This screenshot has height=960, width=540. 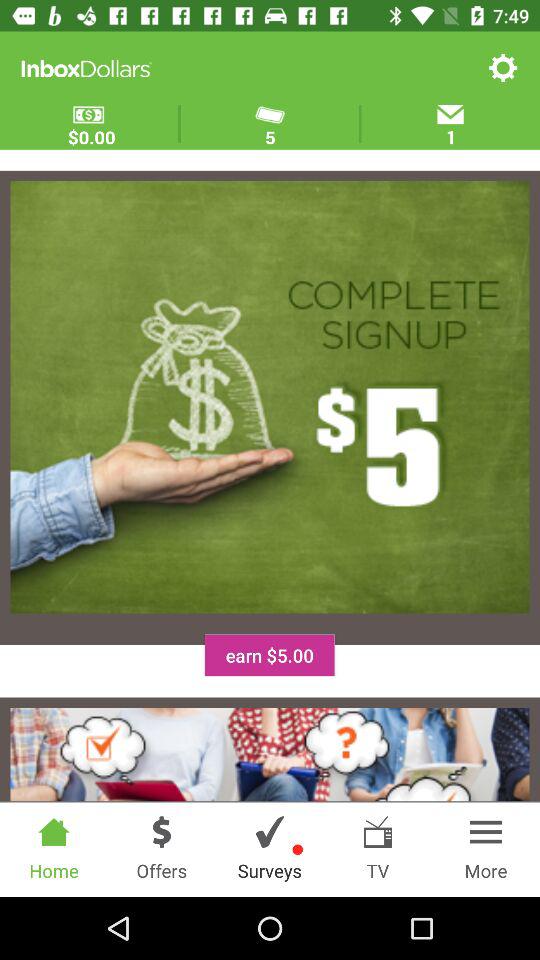 What do you see at coordinates (269, 655) in the screenshot?
I see `tap the earn $5.00` at bounding box center [269, 655].